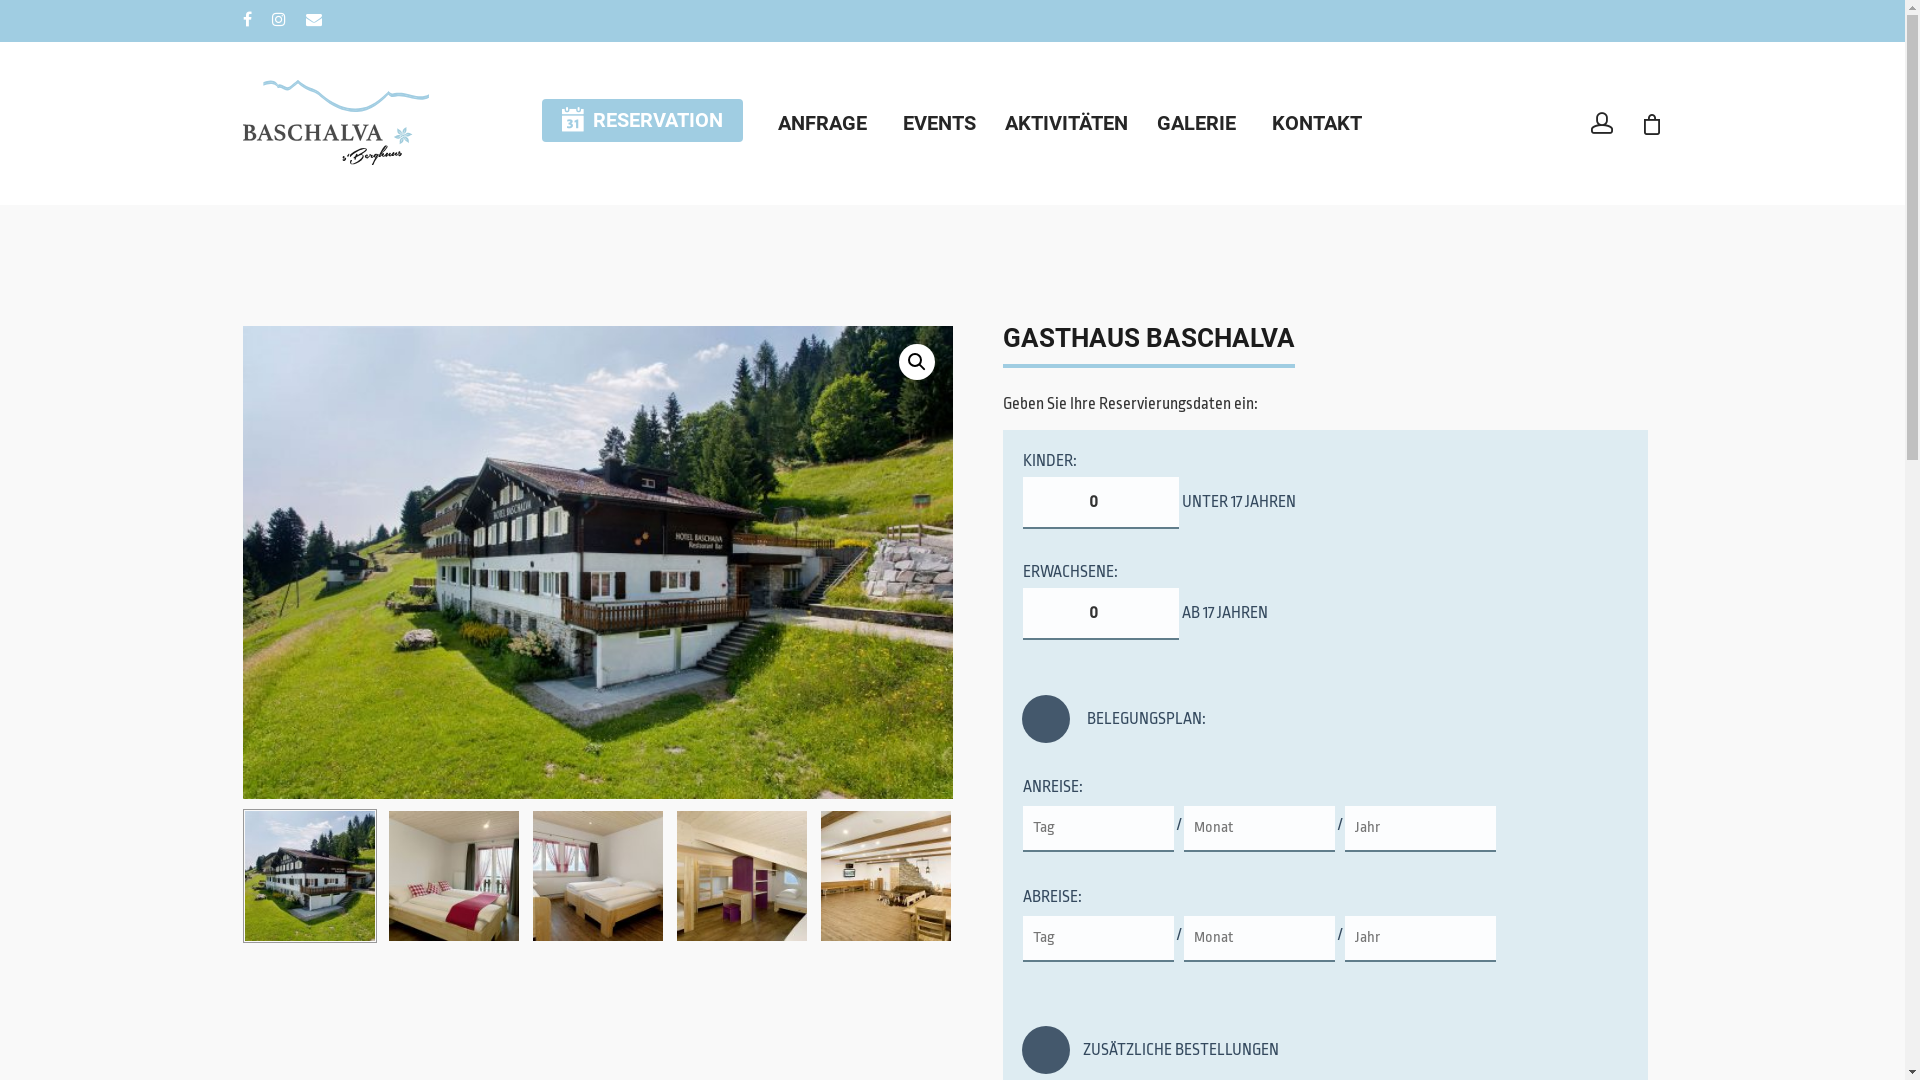  I want to click on ANFRAGE, so click(822, 122).